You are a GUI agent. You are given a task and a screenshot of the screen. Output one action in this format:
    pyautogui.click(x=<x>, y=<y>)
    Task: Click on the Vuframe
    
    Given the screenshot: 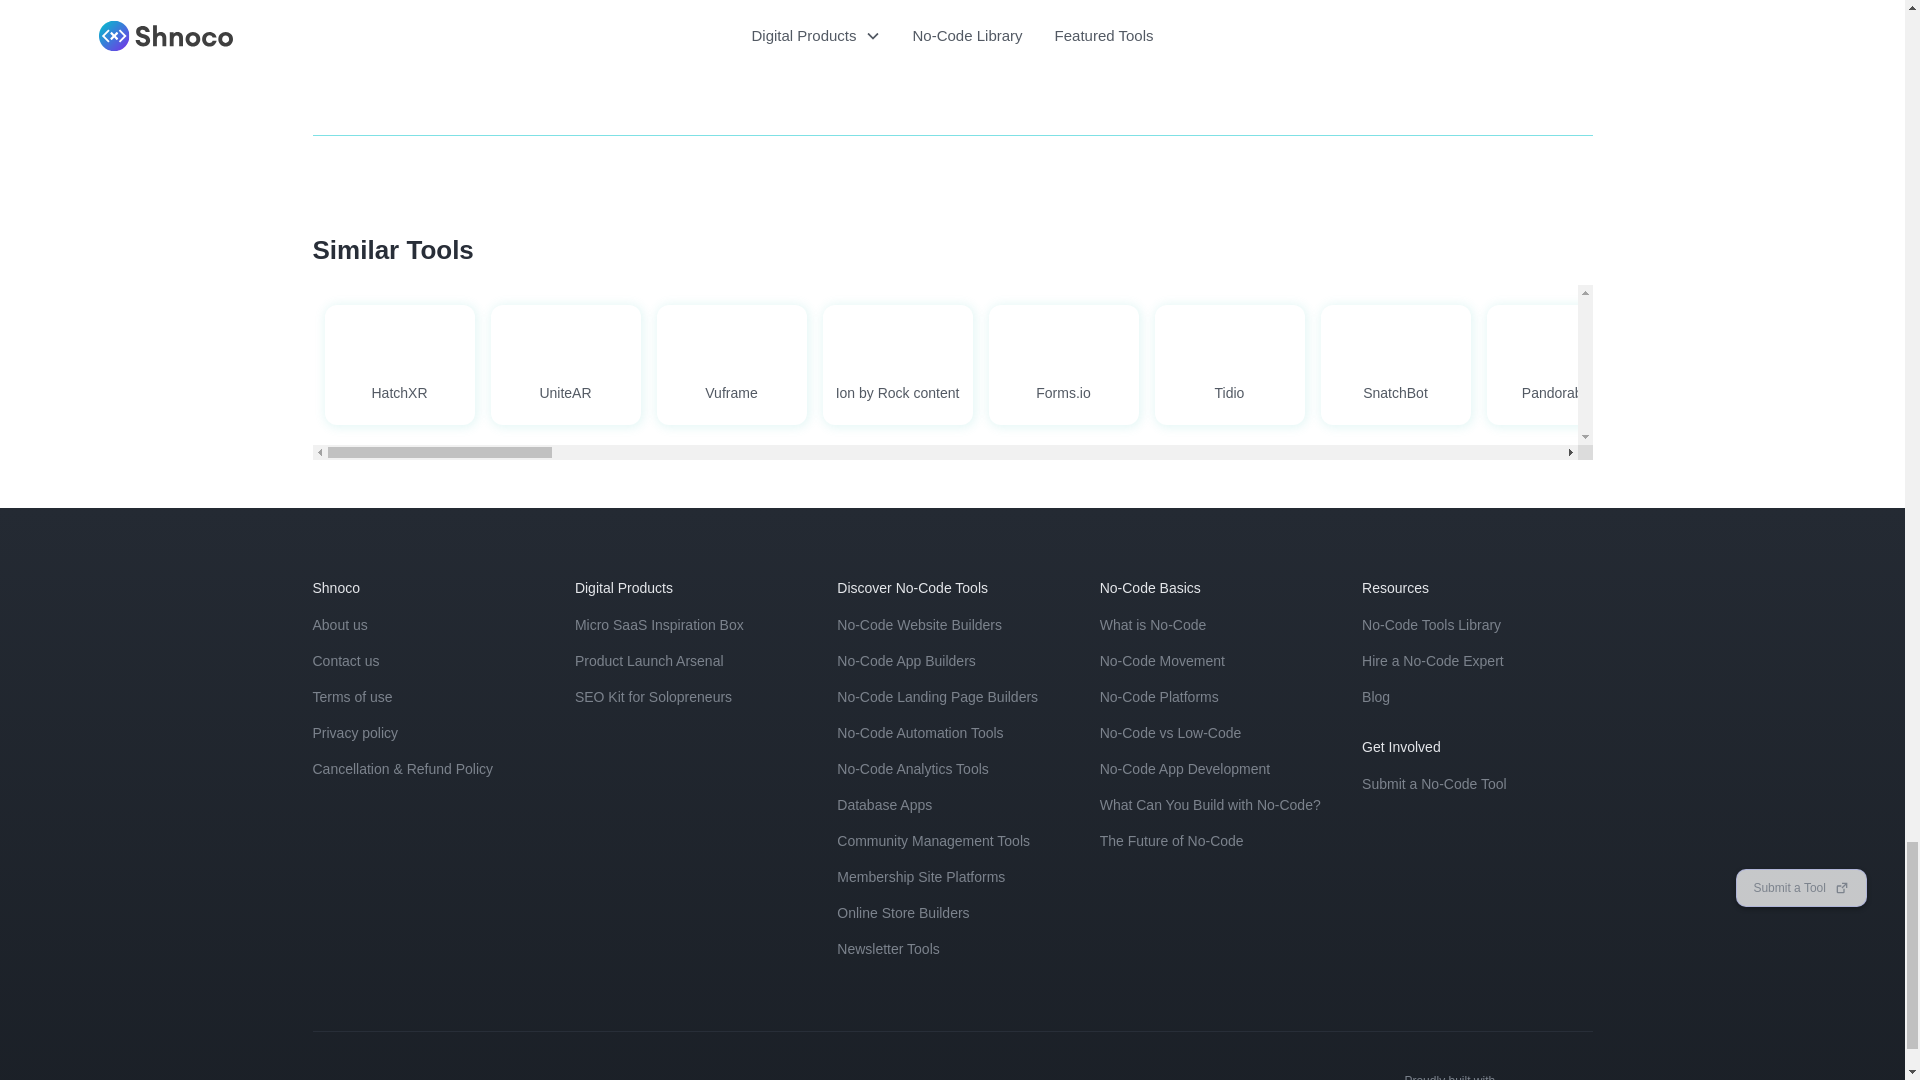 What is the action you would take?
    pyautogui.click(x=731, y=364)
    